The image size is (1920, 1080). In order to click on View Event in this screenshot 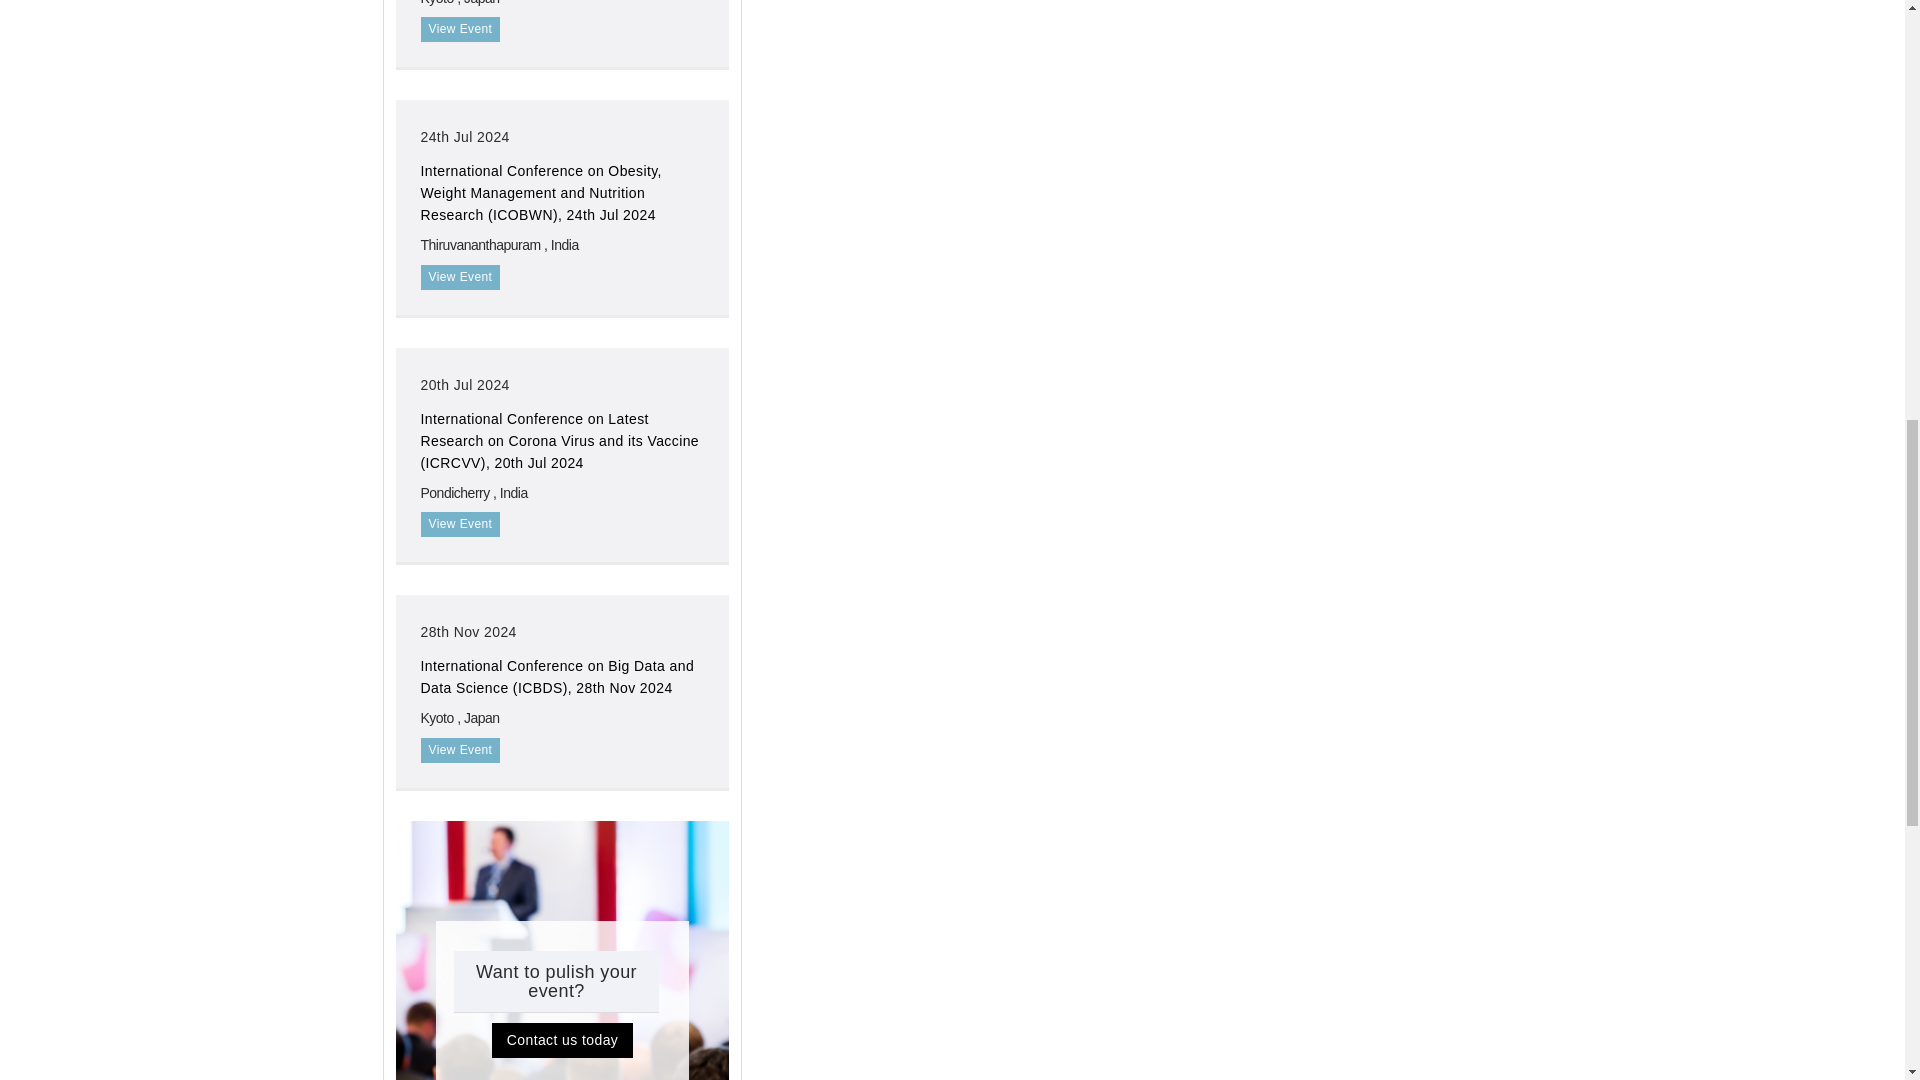, I will do `click(460, 30)`.